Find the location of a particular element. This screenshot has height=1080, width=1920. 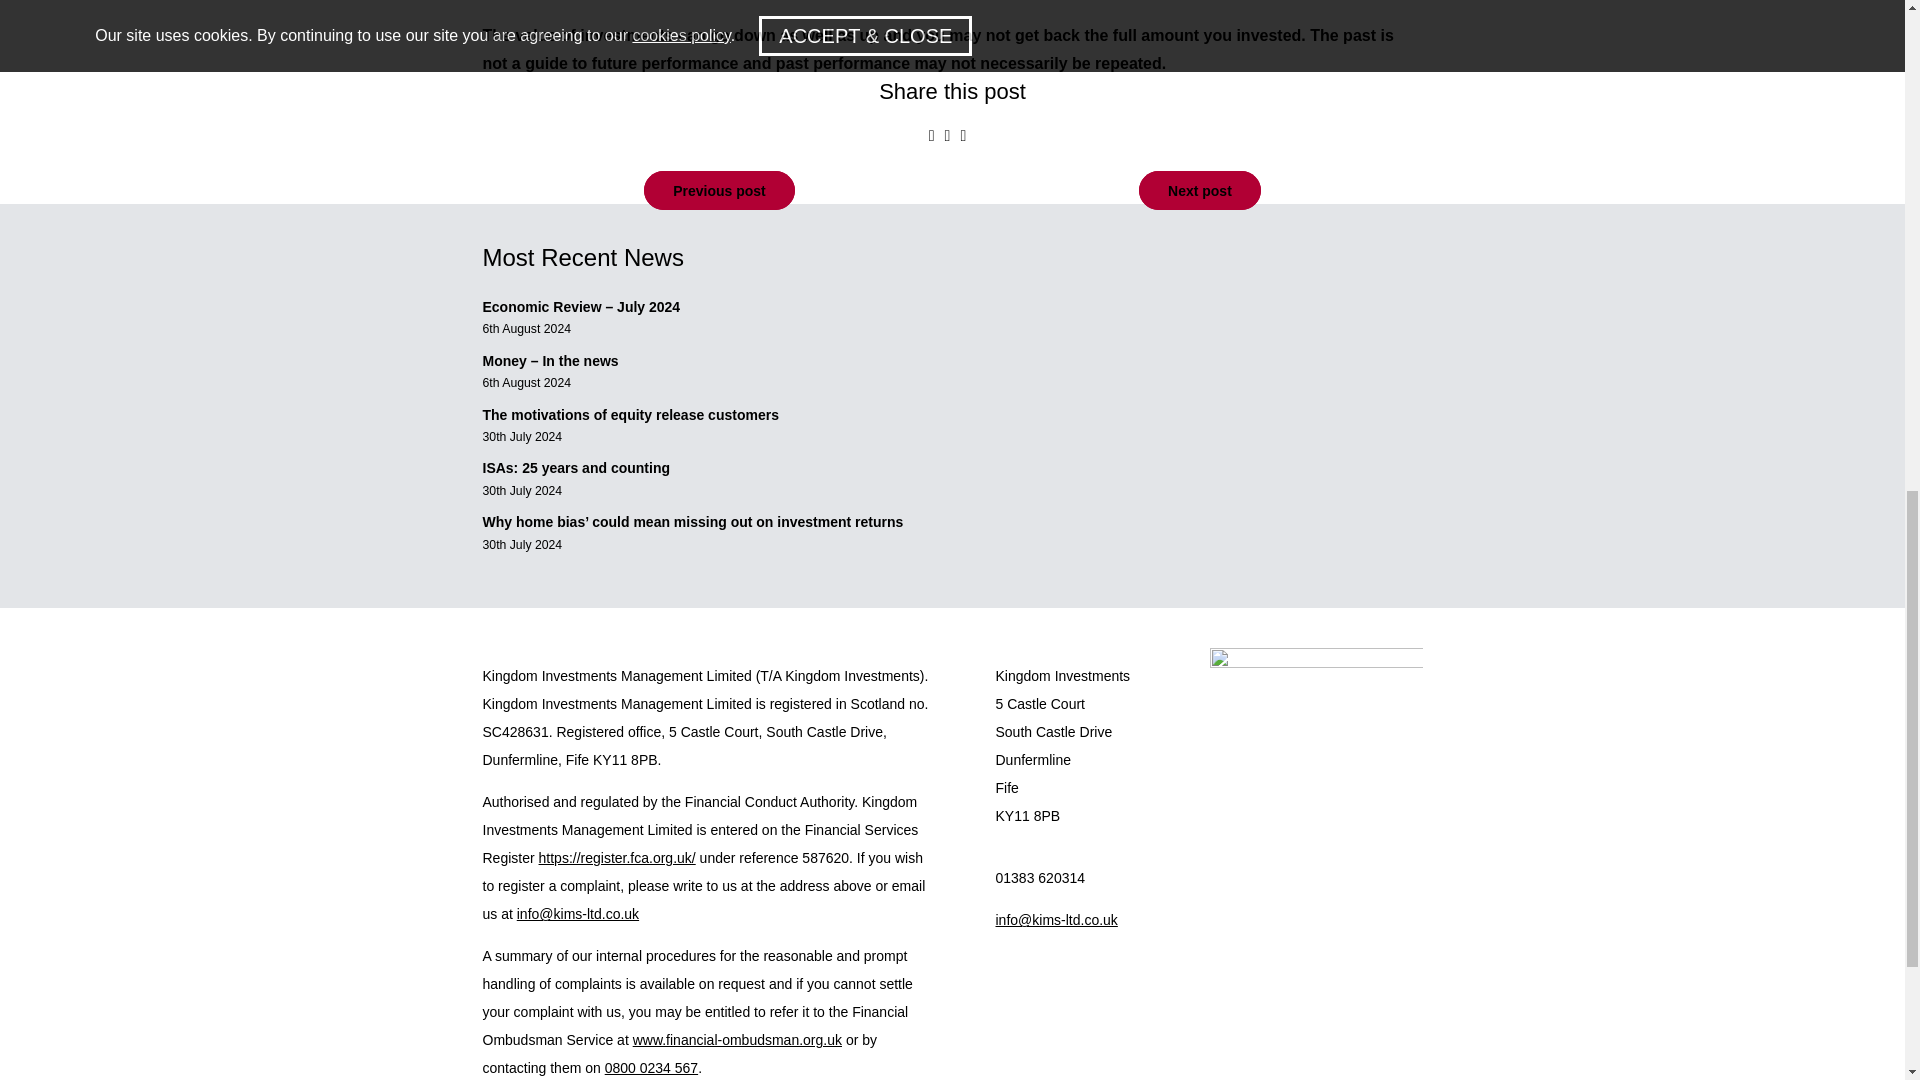

Next post is located at coordinates (1200, 189).